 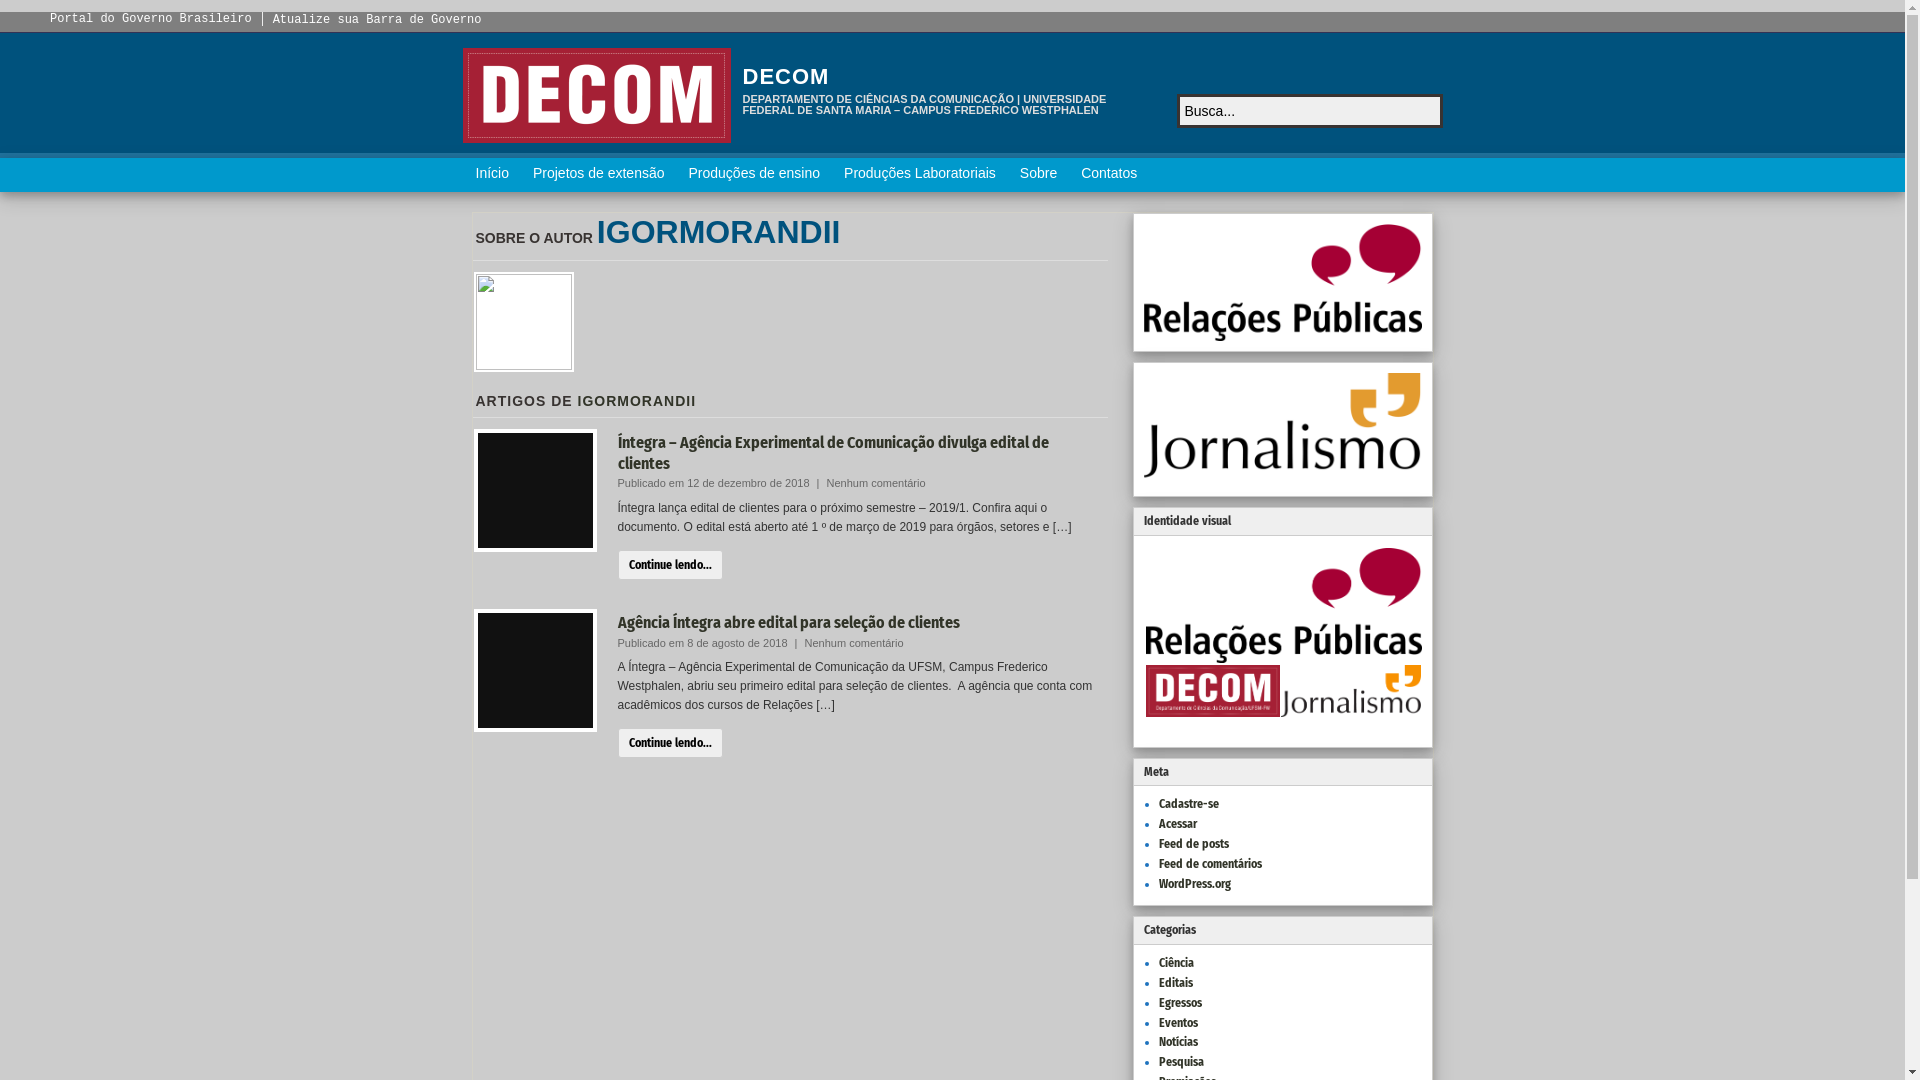 What do you see at coordinates (1038, 175) in the screenshot?
I see `Sobre` at bounding box center [1038, 175].